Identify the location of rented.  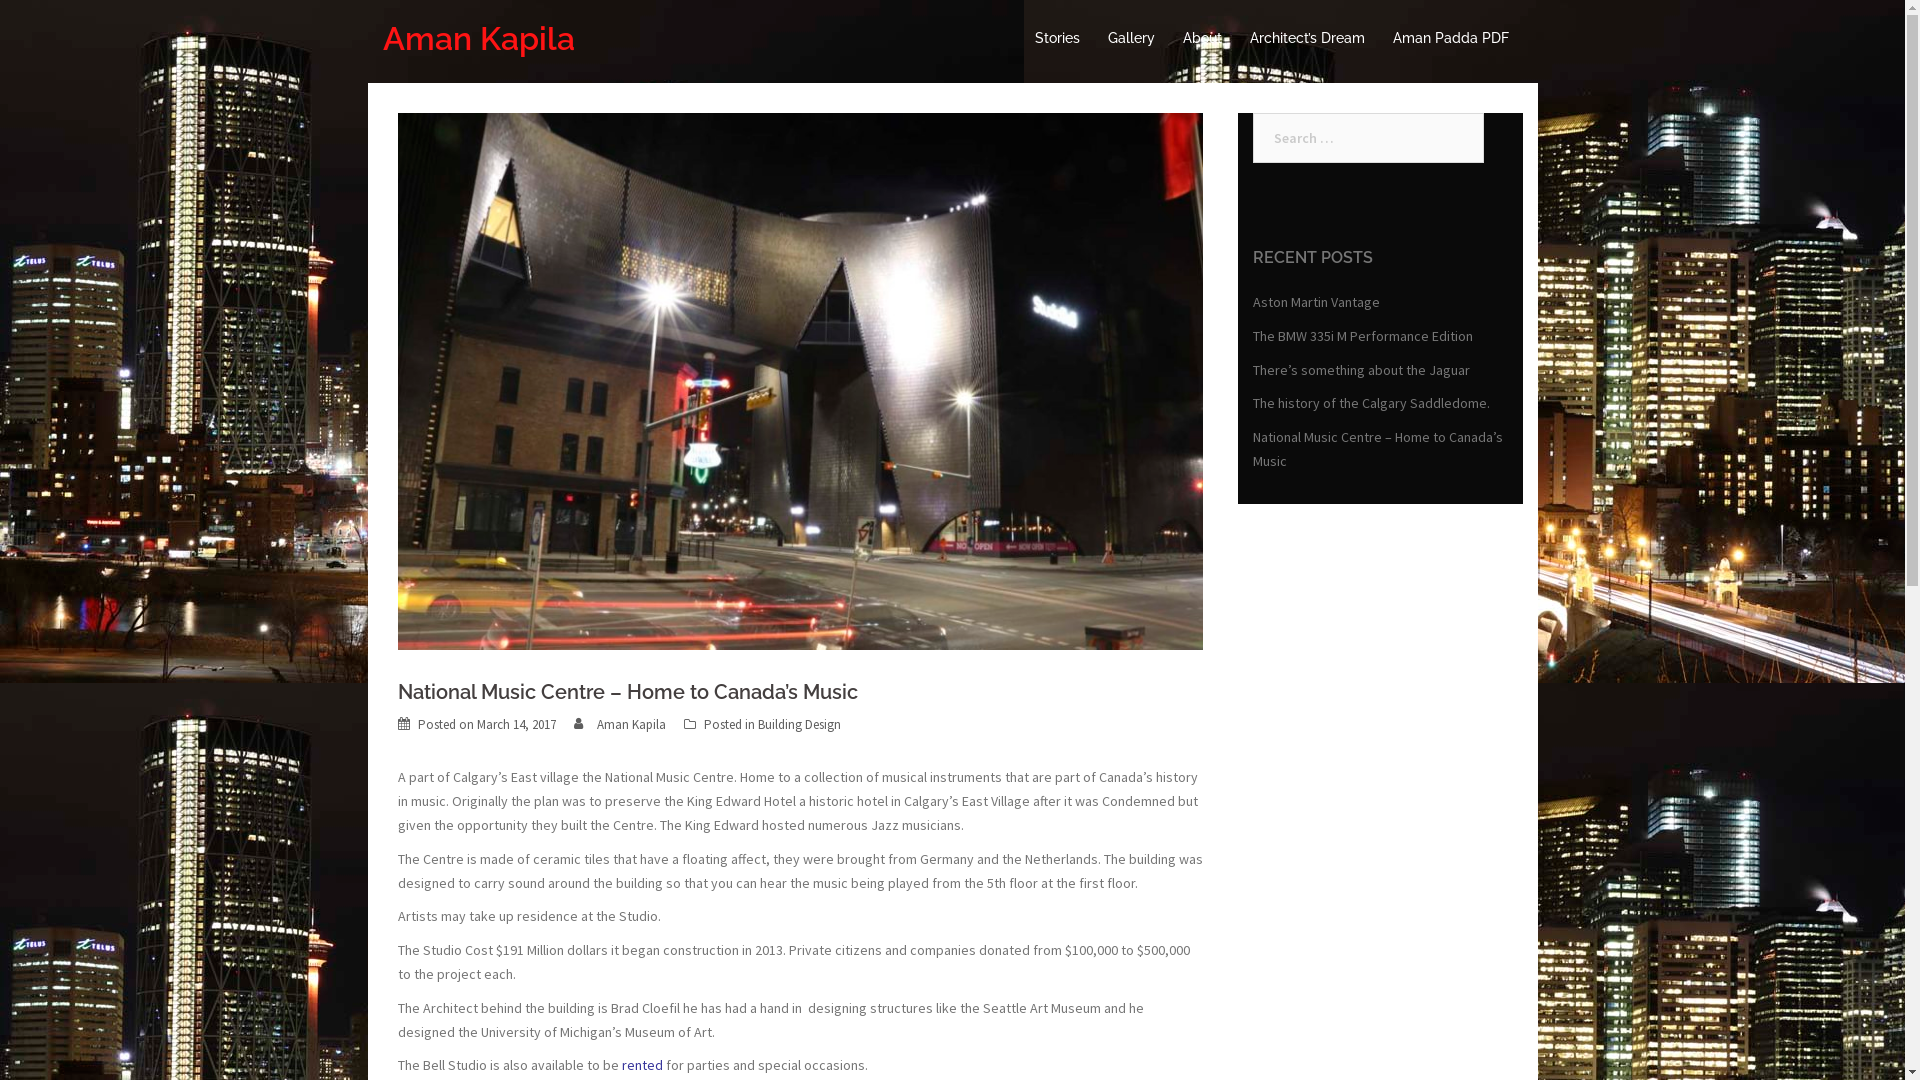
(642, 1065).